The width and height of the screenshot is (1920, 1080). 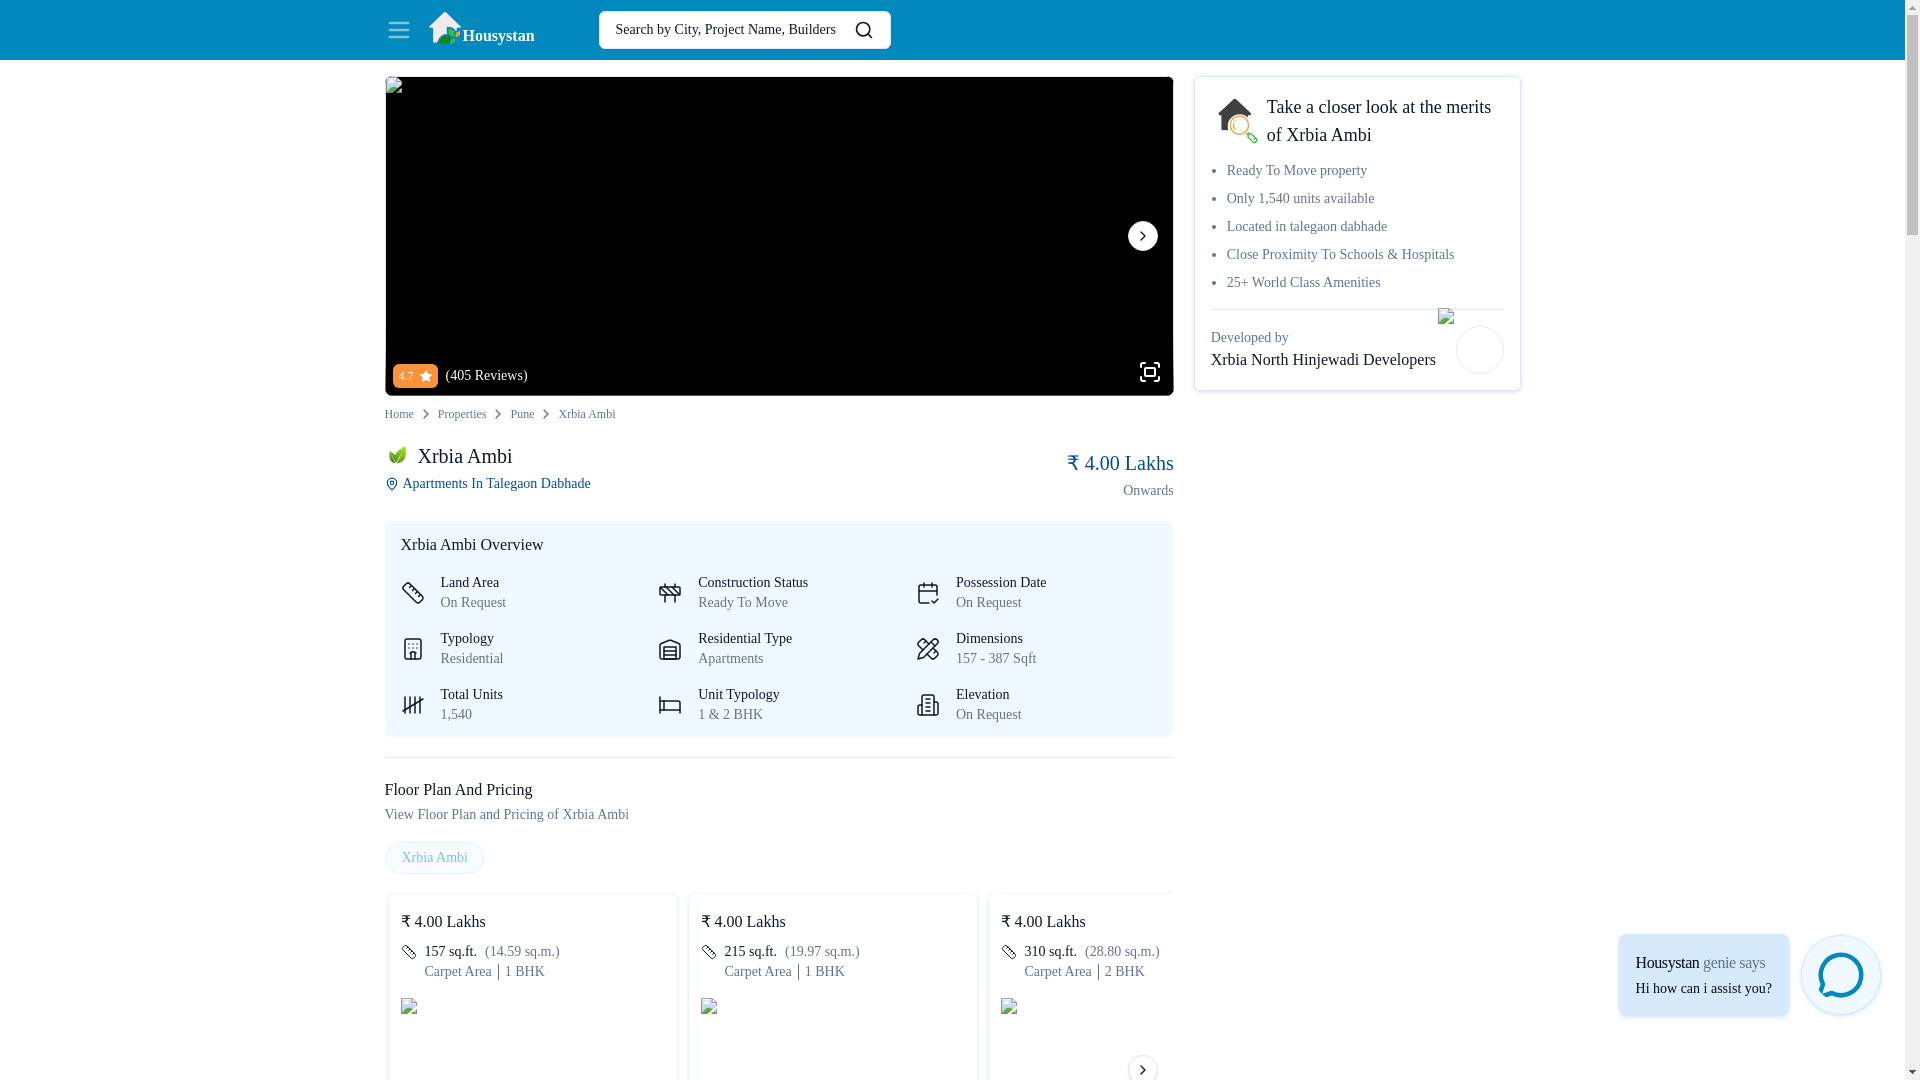 I want to click on Housystan, so click(x=480, y=29).